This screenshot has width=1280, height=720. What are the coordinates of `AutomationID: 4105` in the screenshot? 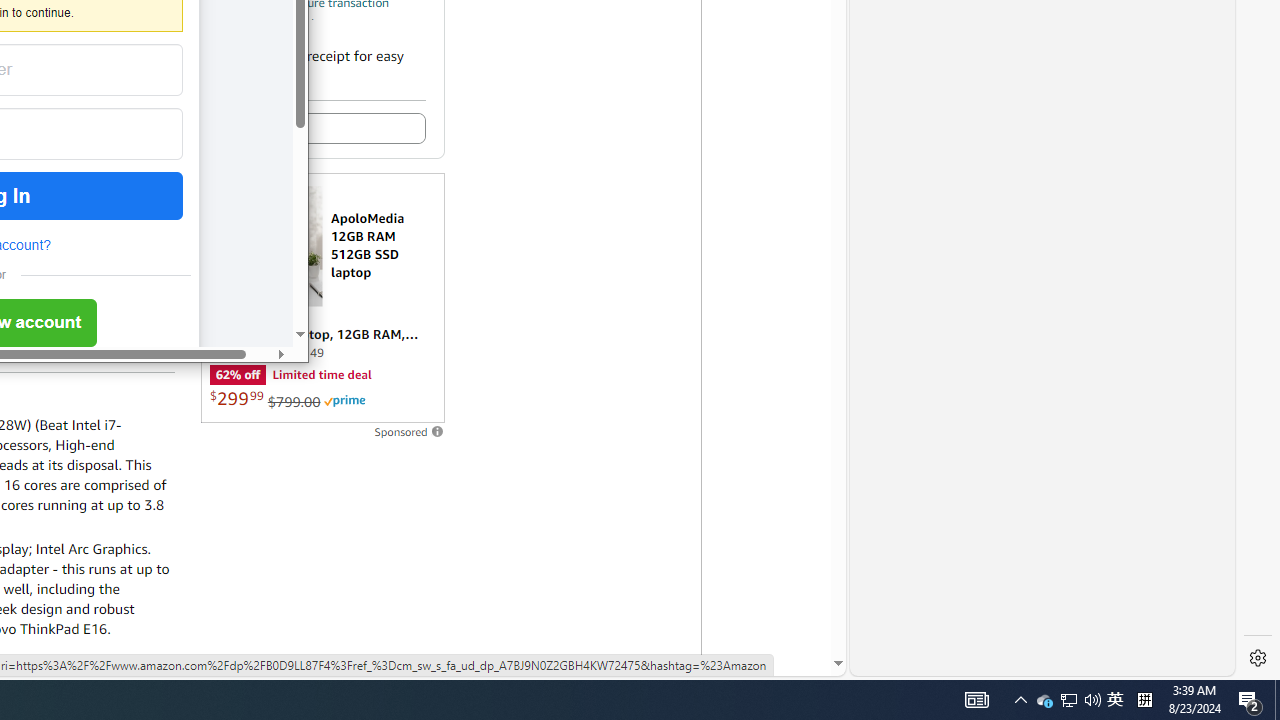 It's located at (1068, 700).